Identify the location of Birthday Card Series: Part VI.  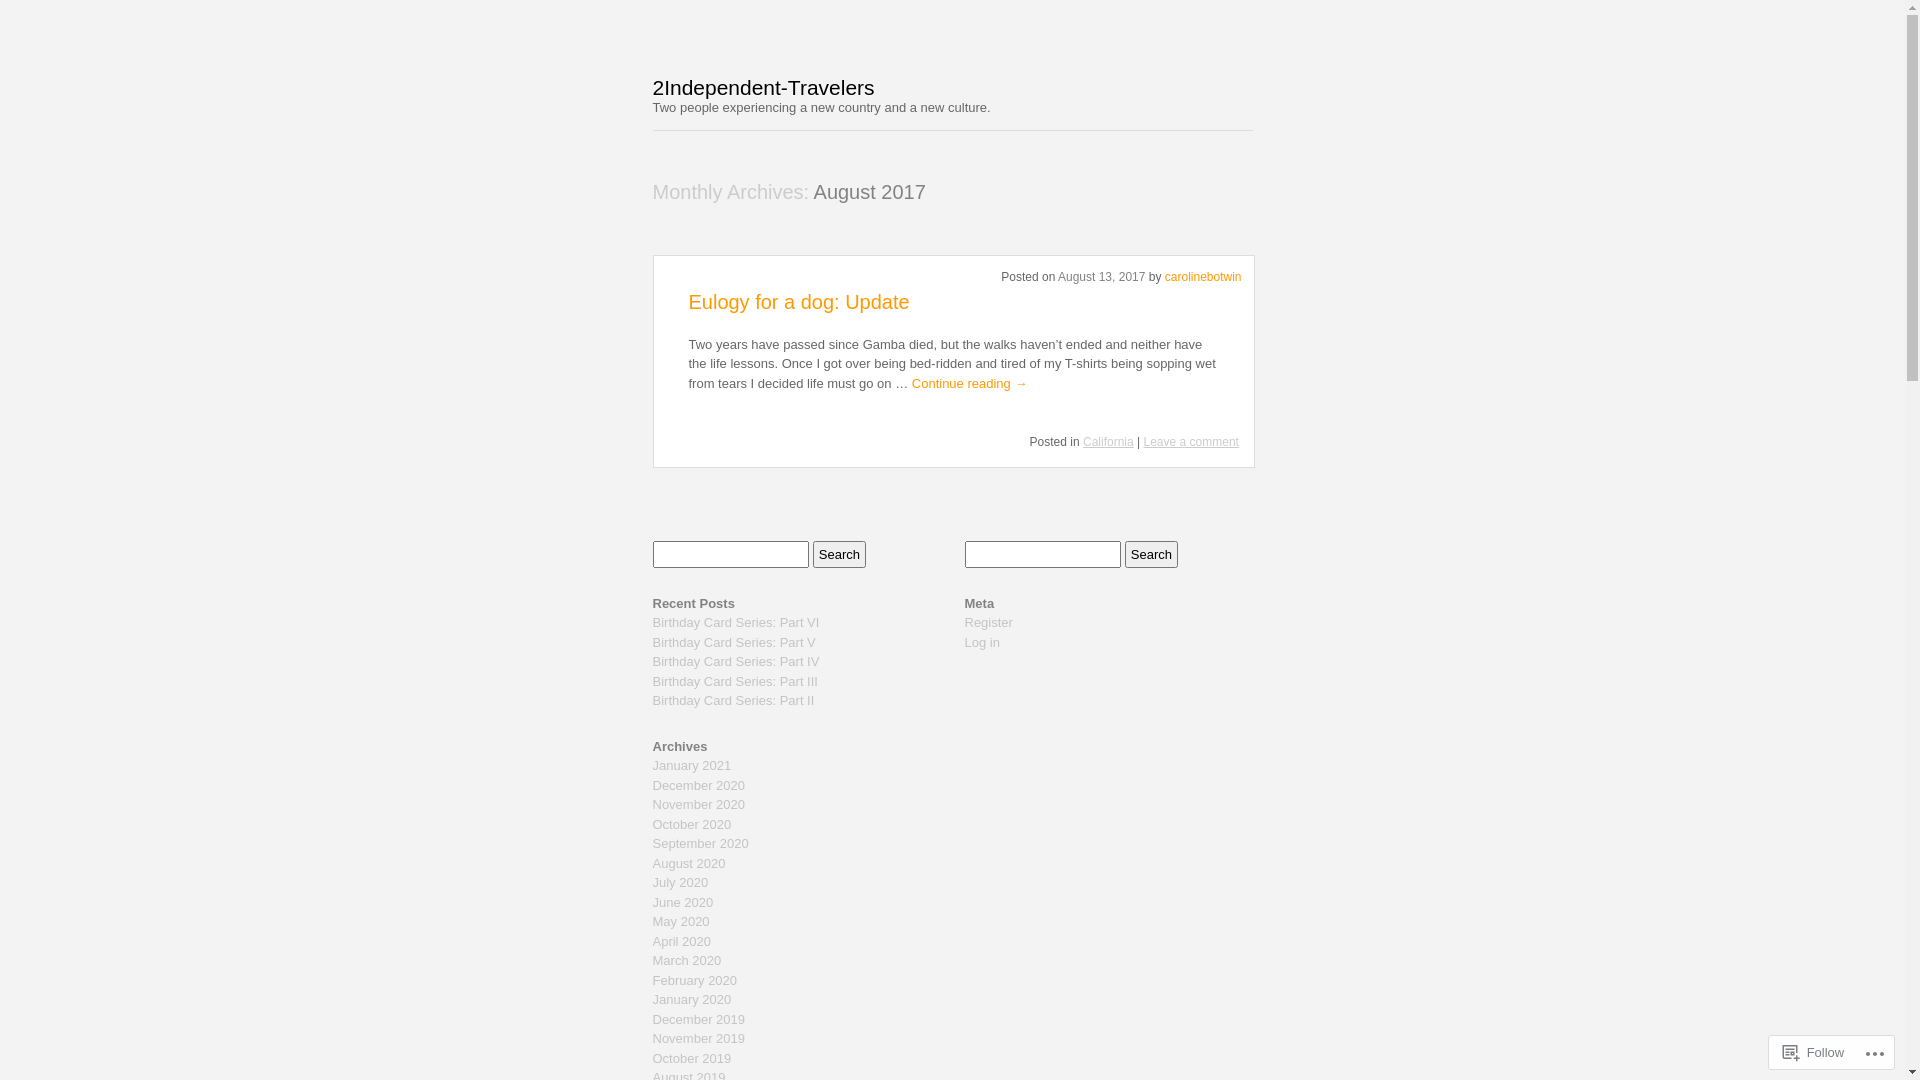
(736, 622).